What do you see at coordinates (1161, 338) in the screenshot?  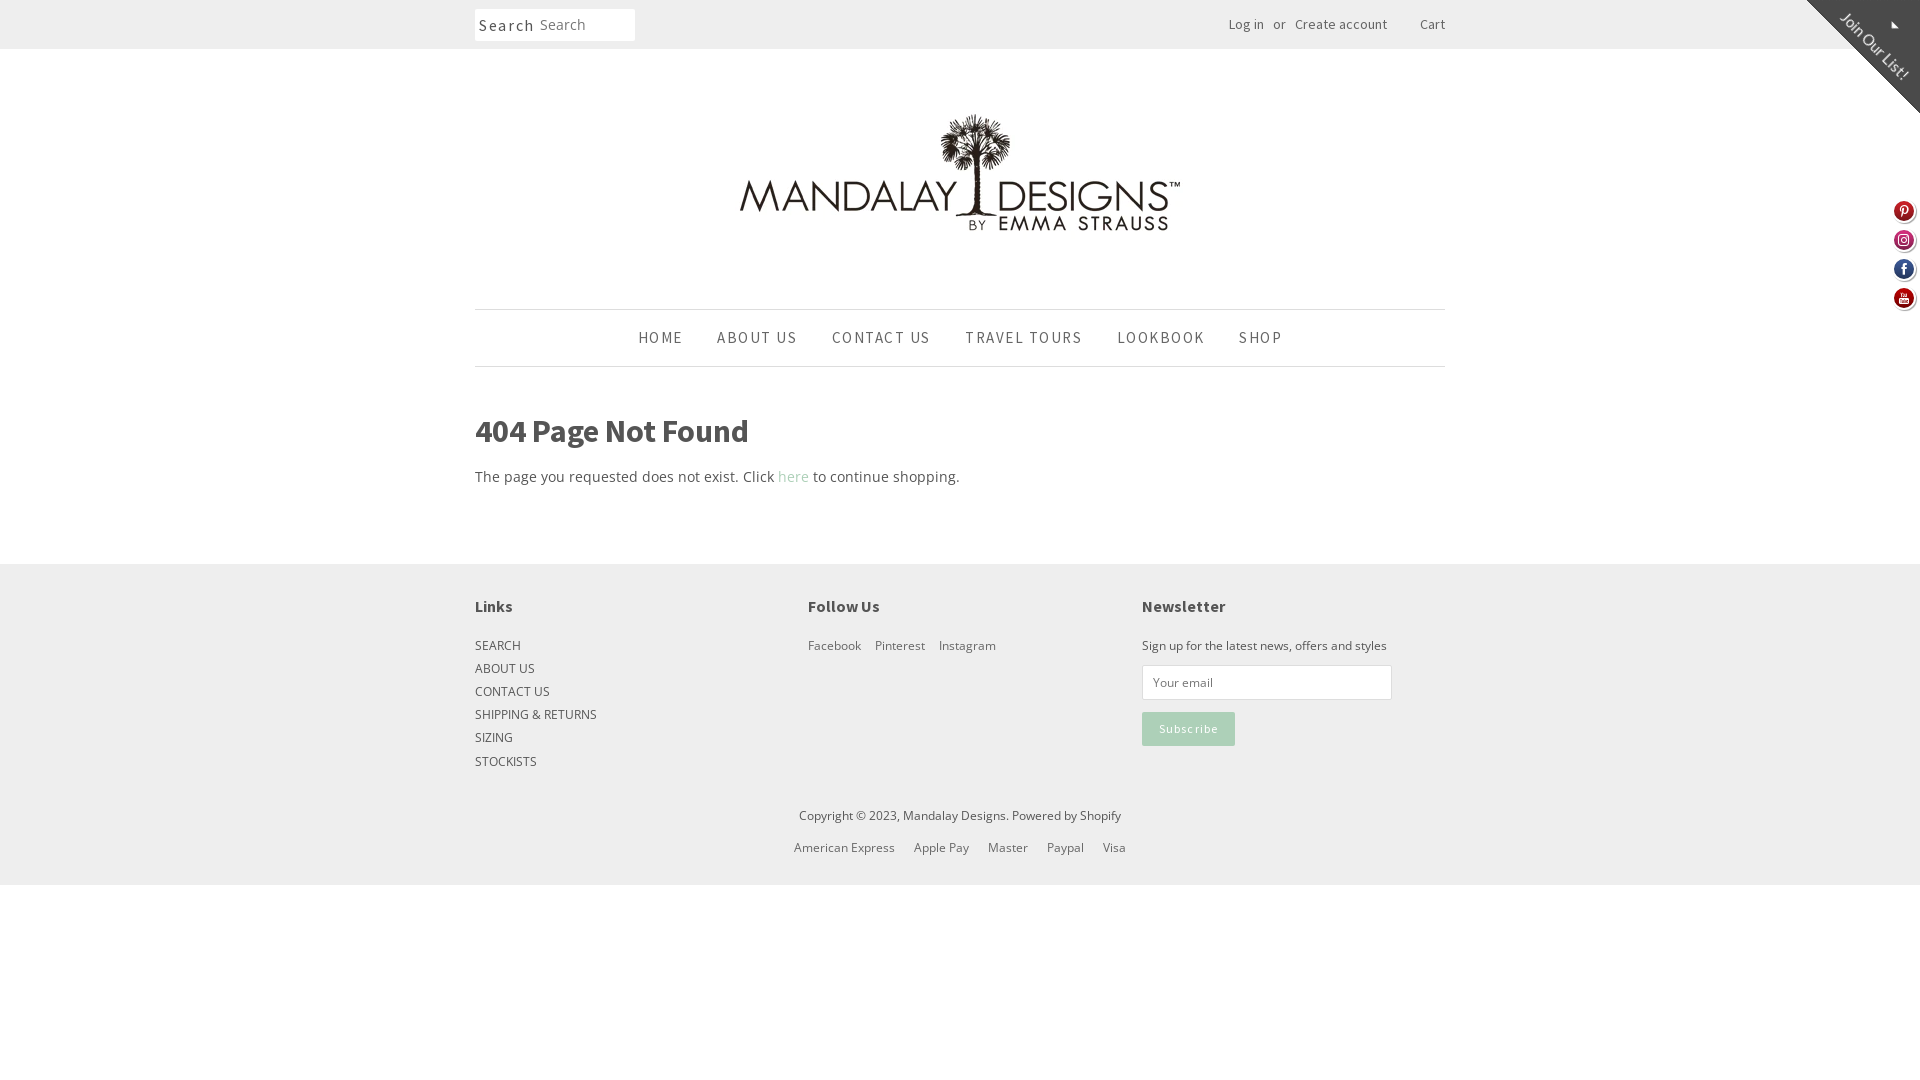 I see `LOOKBOOK` at bounding box center [1161, 338].